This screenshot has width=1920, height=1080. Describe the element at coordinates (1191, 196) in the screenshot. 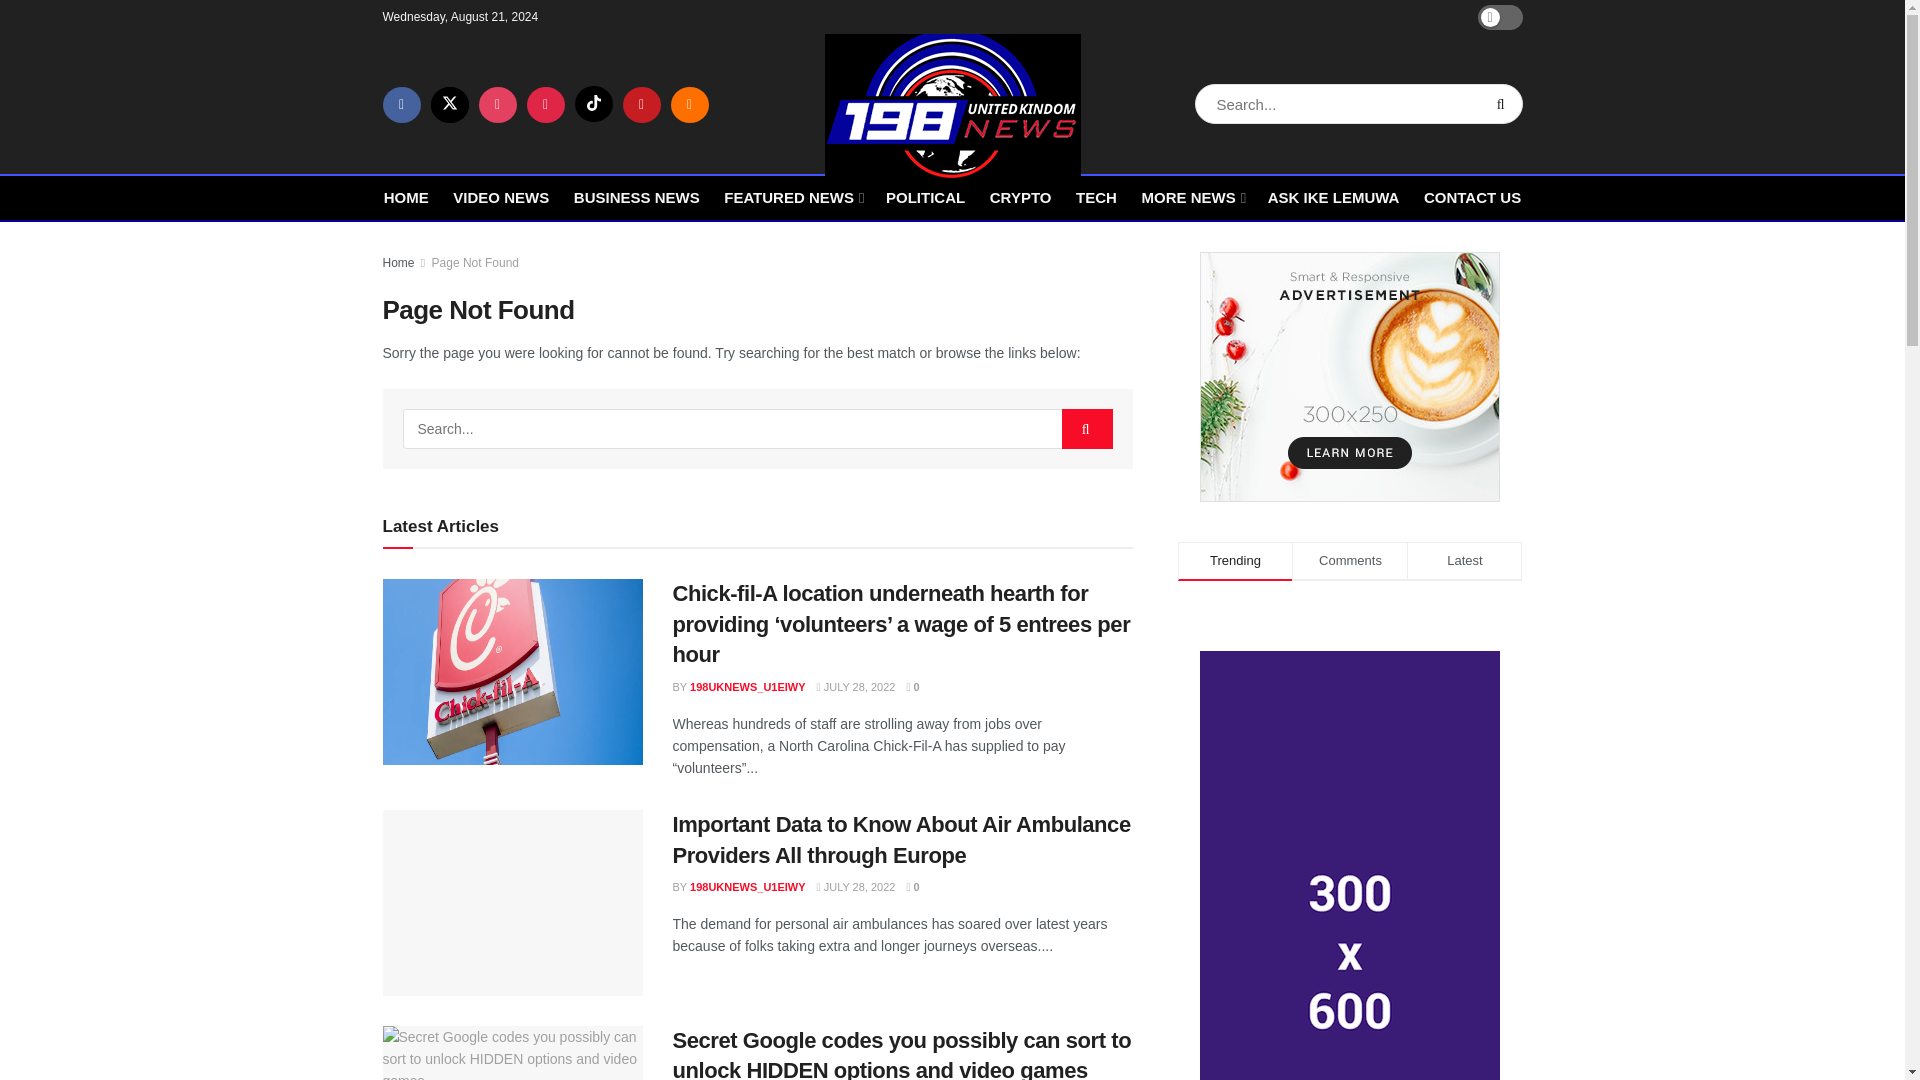

I see `MORE NEWS` at that location.